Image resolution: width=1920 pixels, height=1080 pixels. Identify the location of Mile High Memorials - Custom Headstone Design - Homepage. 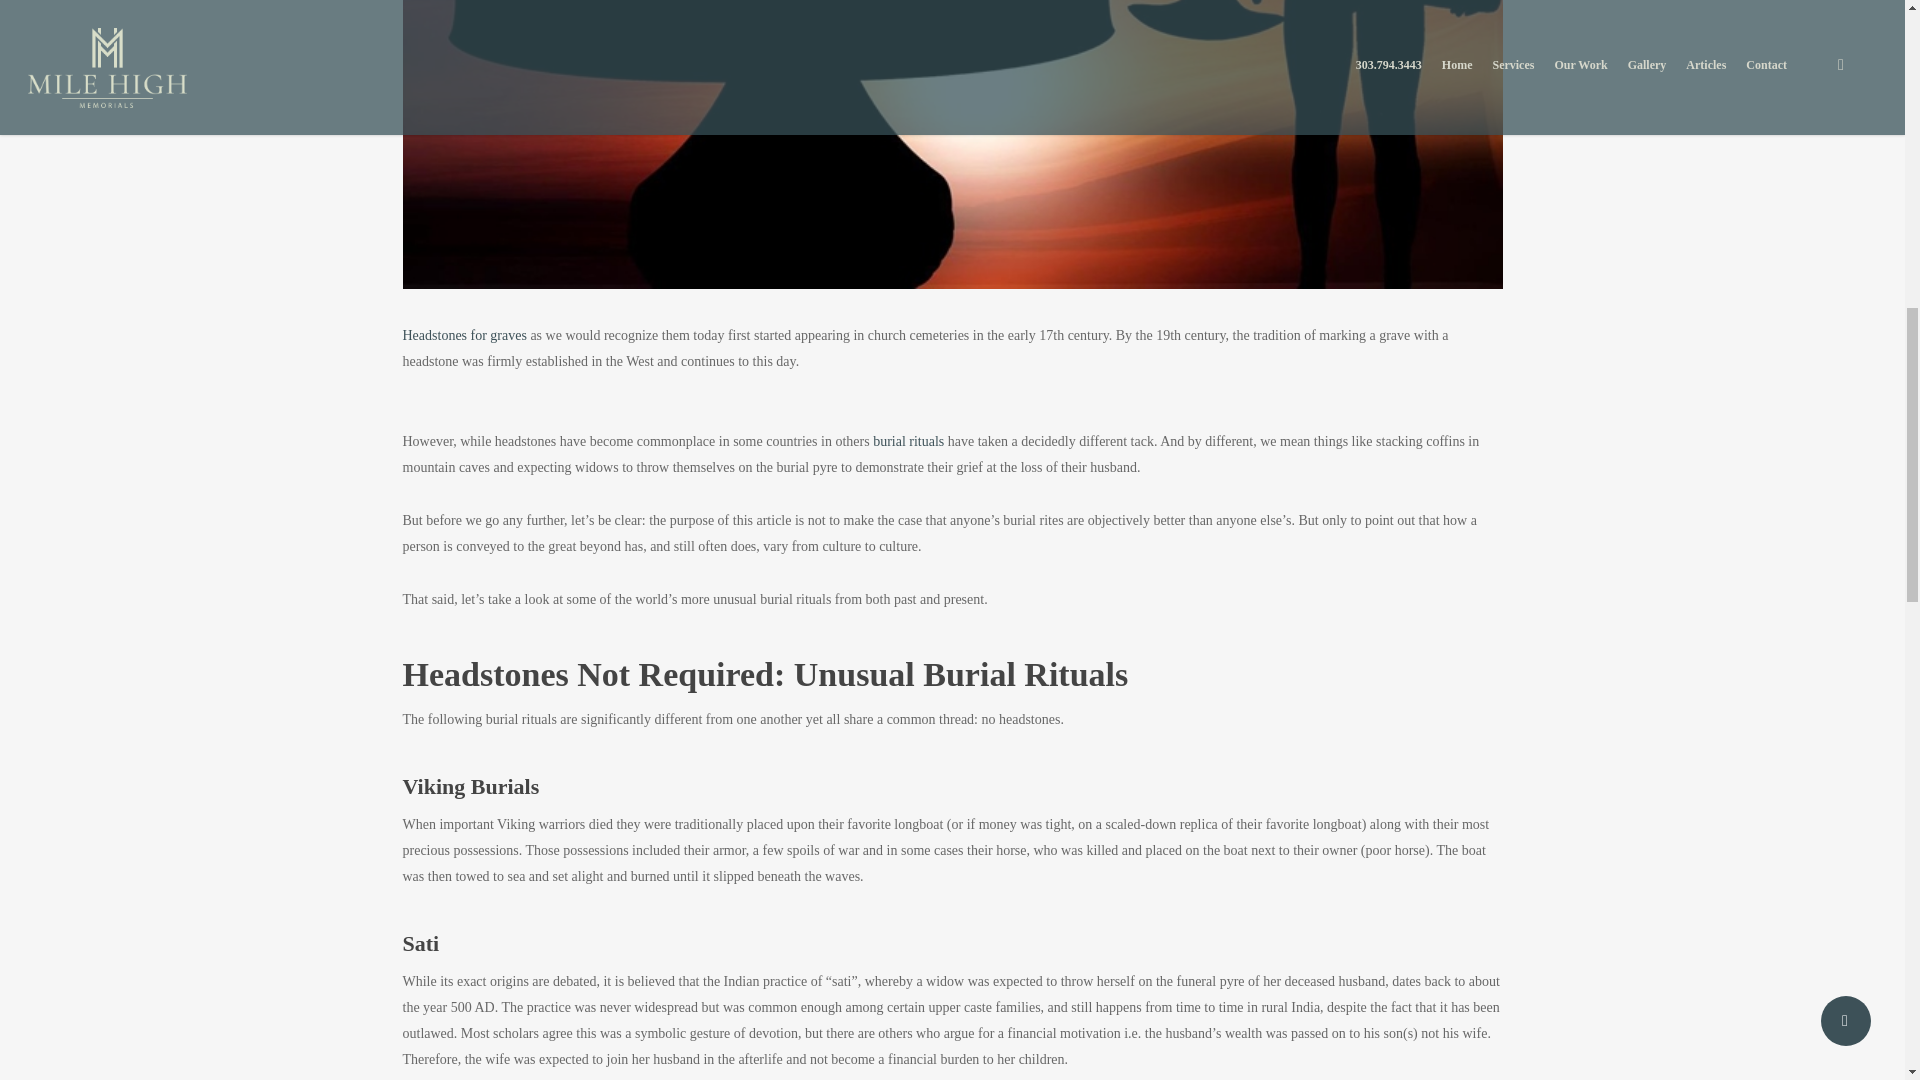
(464, 336).